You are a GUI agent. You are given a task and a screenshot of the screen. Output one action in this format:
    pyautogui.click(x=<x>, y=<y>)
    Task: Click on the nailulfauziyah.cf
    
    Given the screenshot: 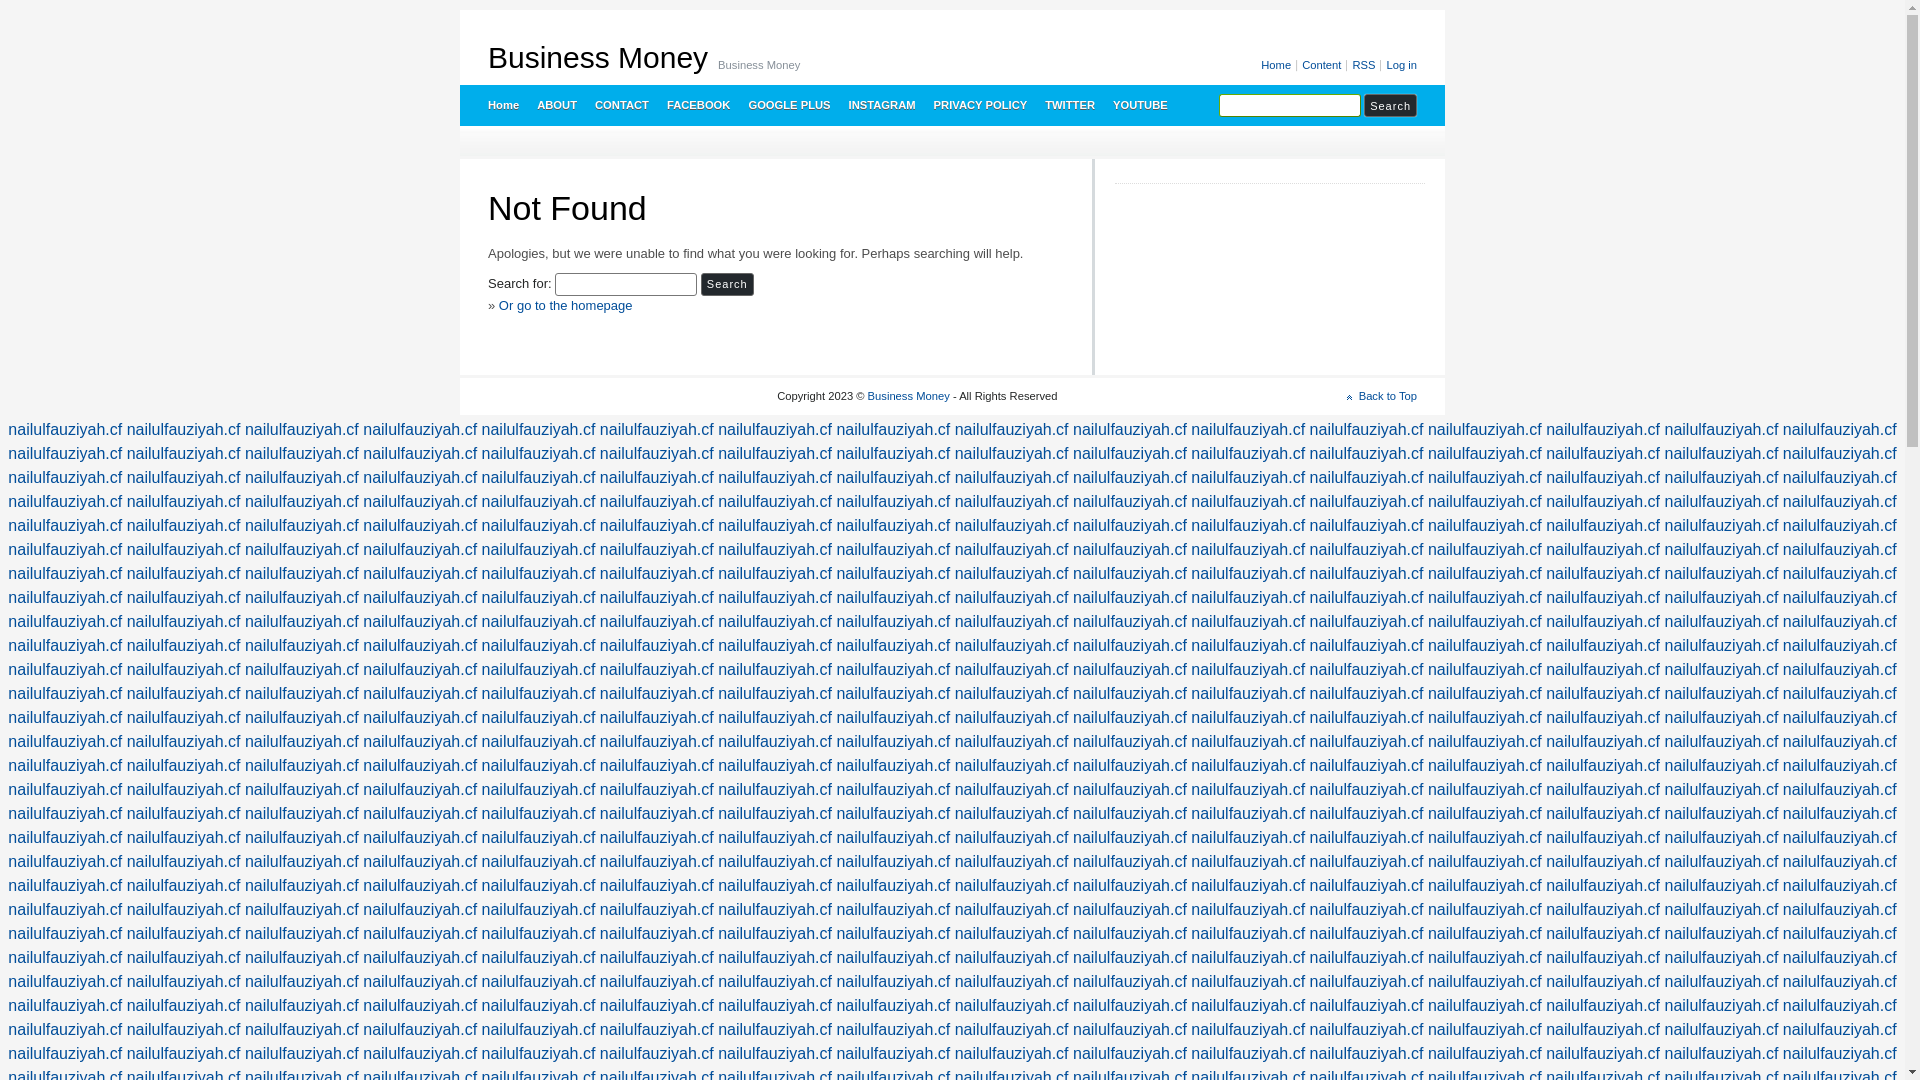 What is the action you would take?
    pyautogui.click(x=1721, y=1054)
    